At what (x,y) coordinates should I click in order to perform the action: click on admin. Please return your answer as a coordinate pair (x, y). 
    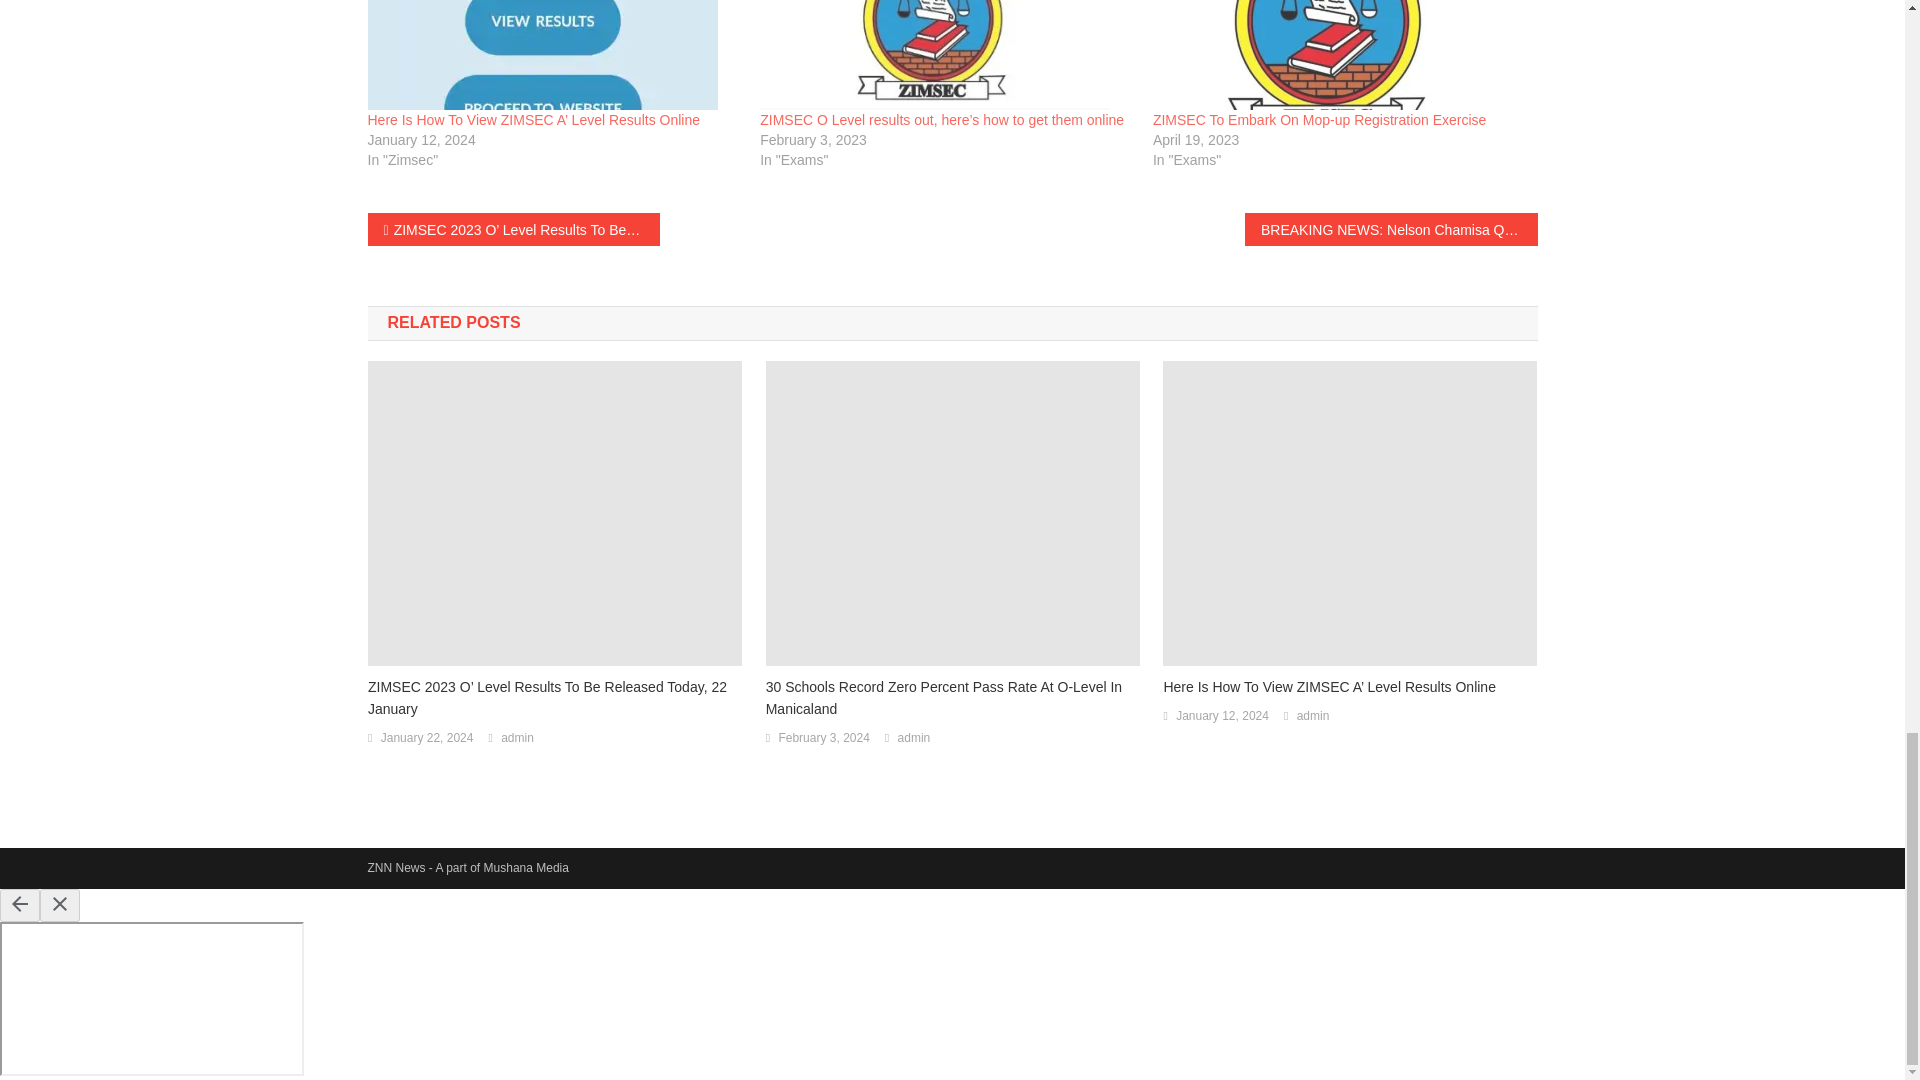
    Looking at the image, I should click on (914, 738).